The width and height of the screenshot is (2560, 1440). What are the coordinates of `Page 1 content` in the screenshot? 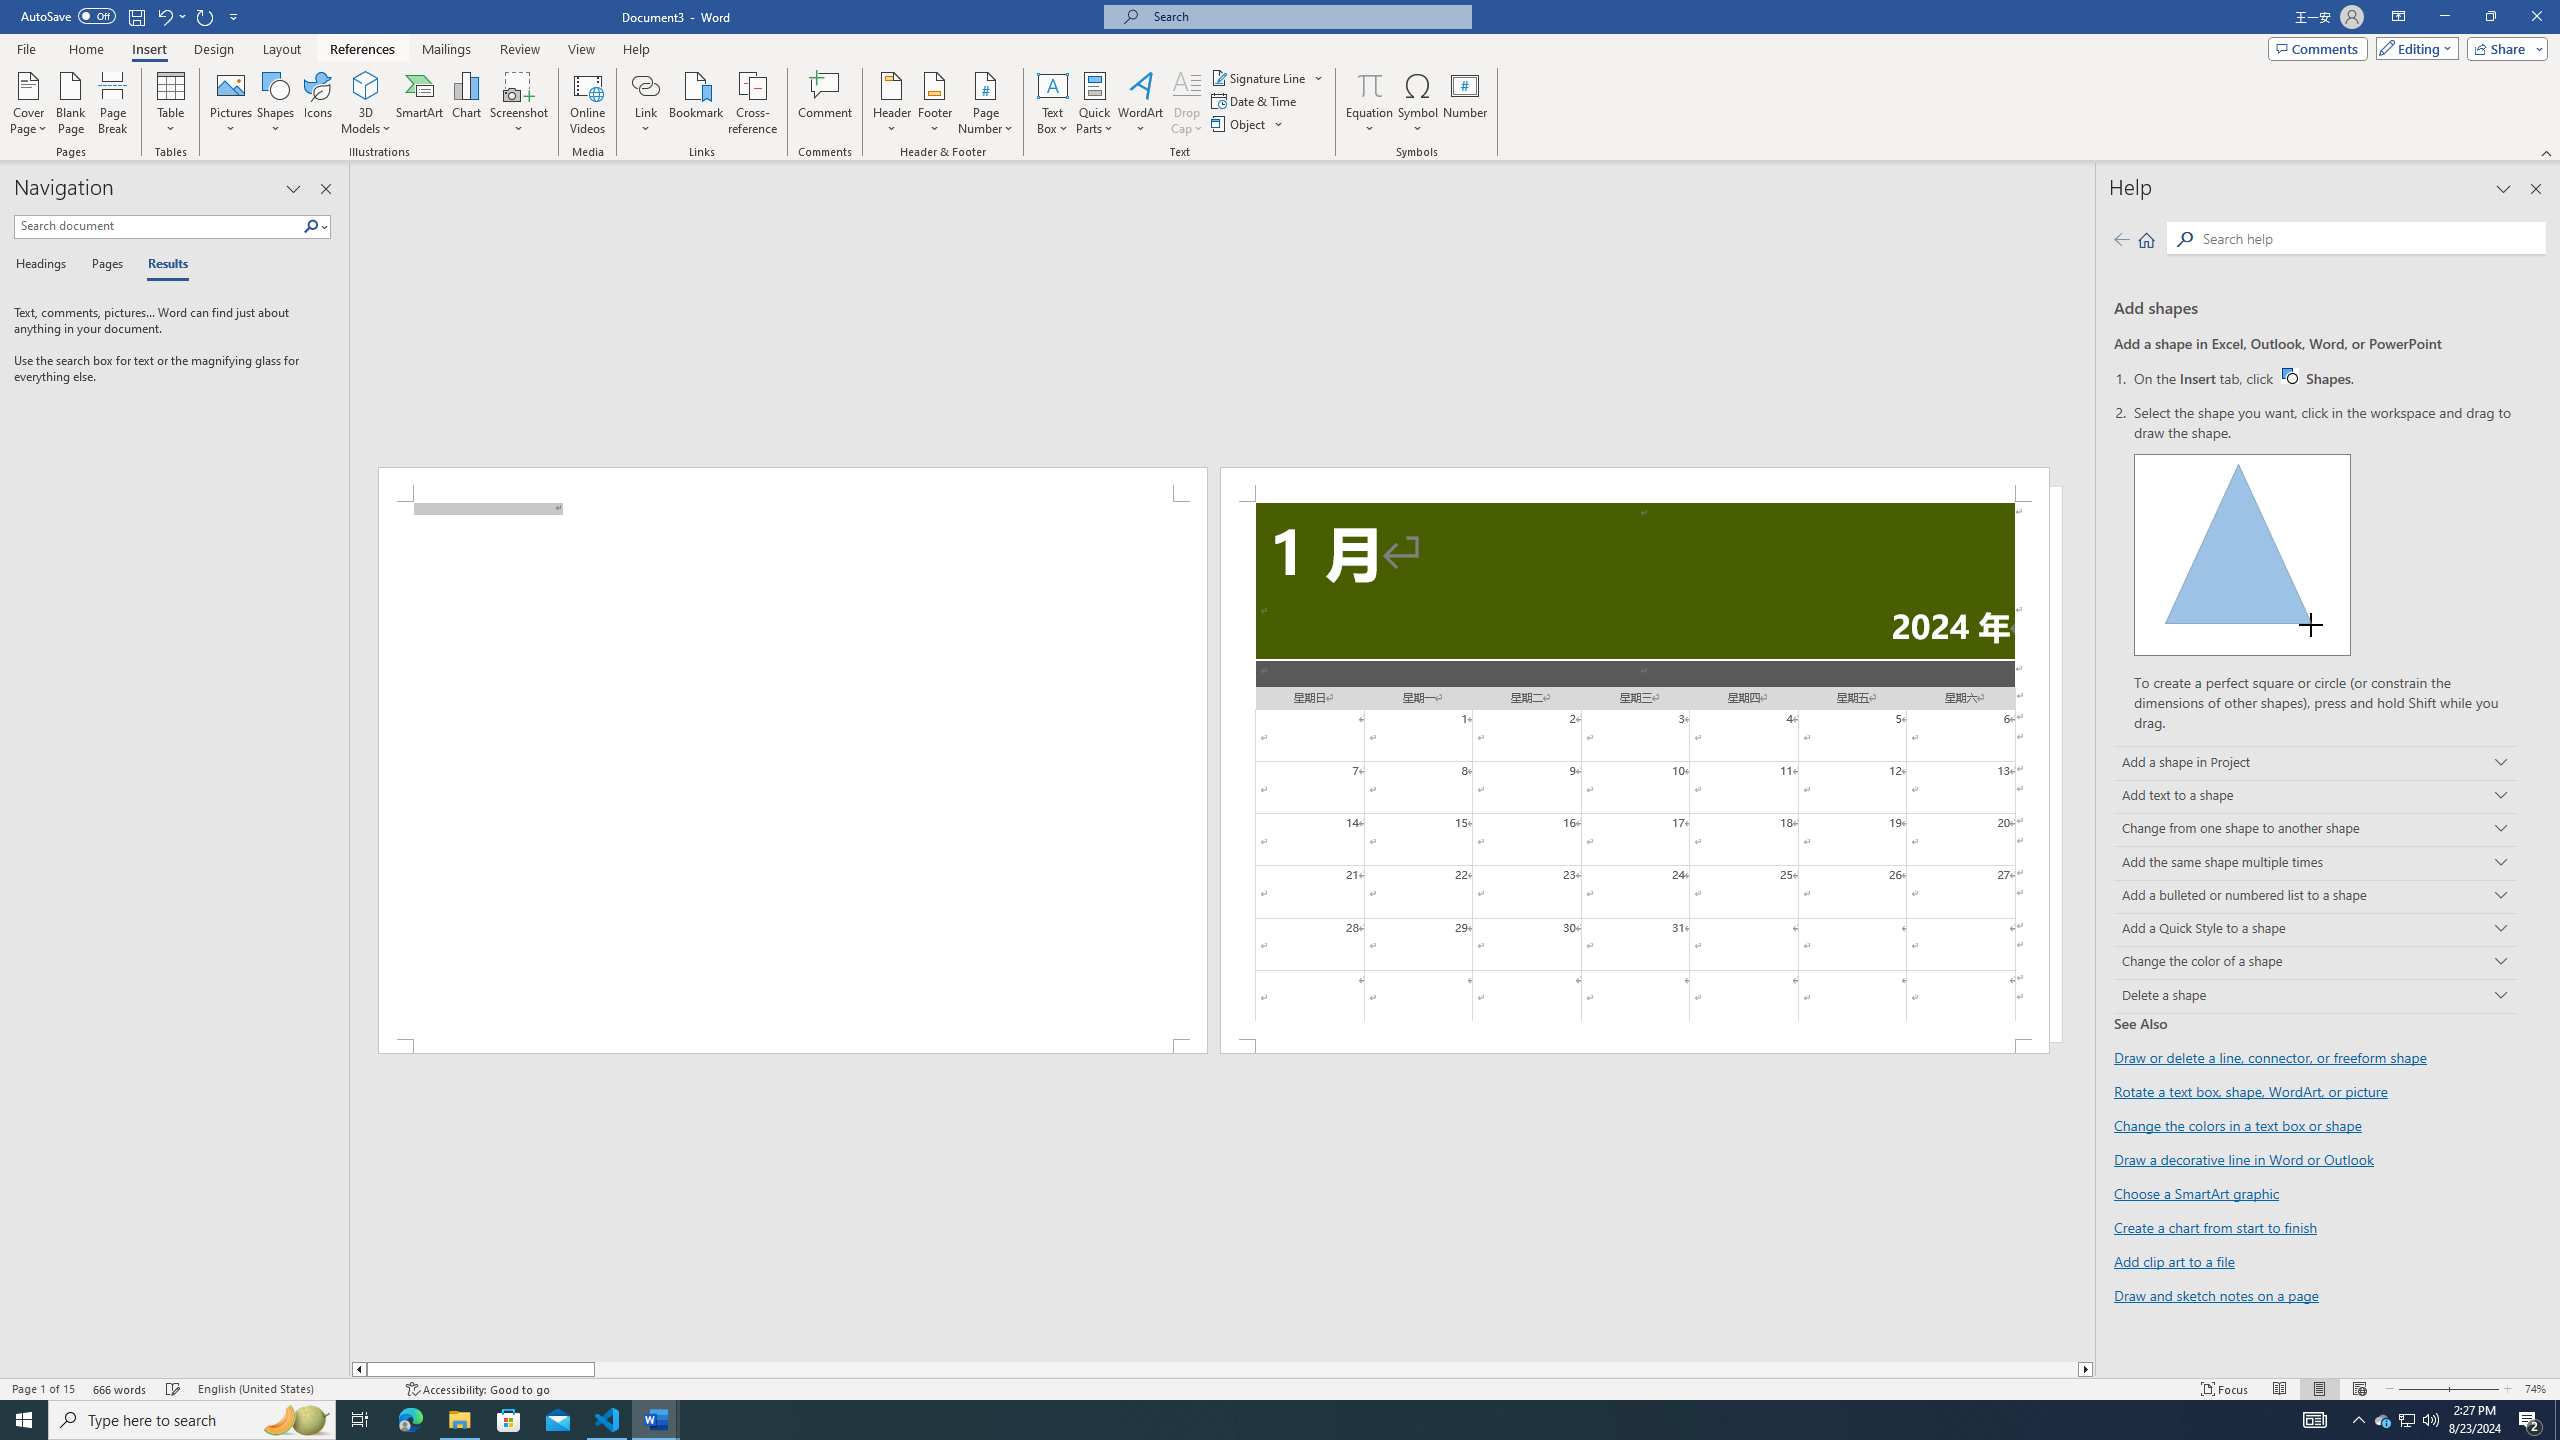 It's located at (793, 770).